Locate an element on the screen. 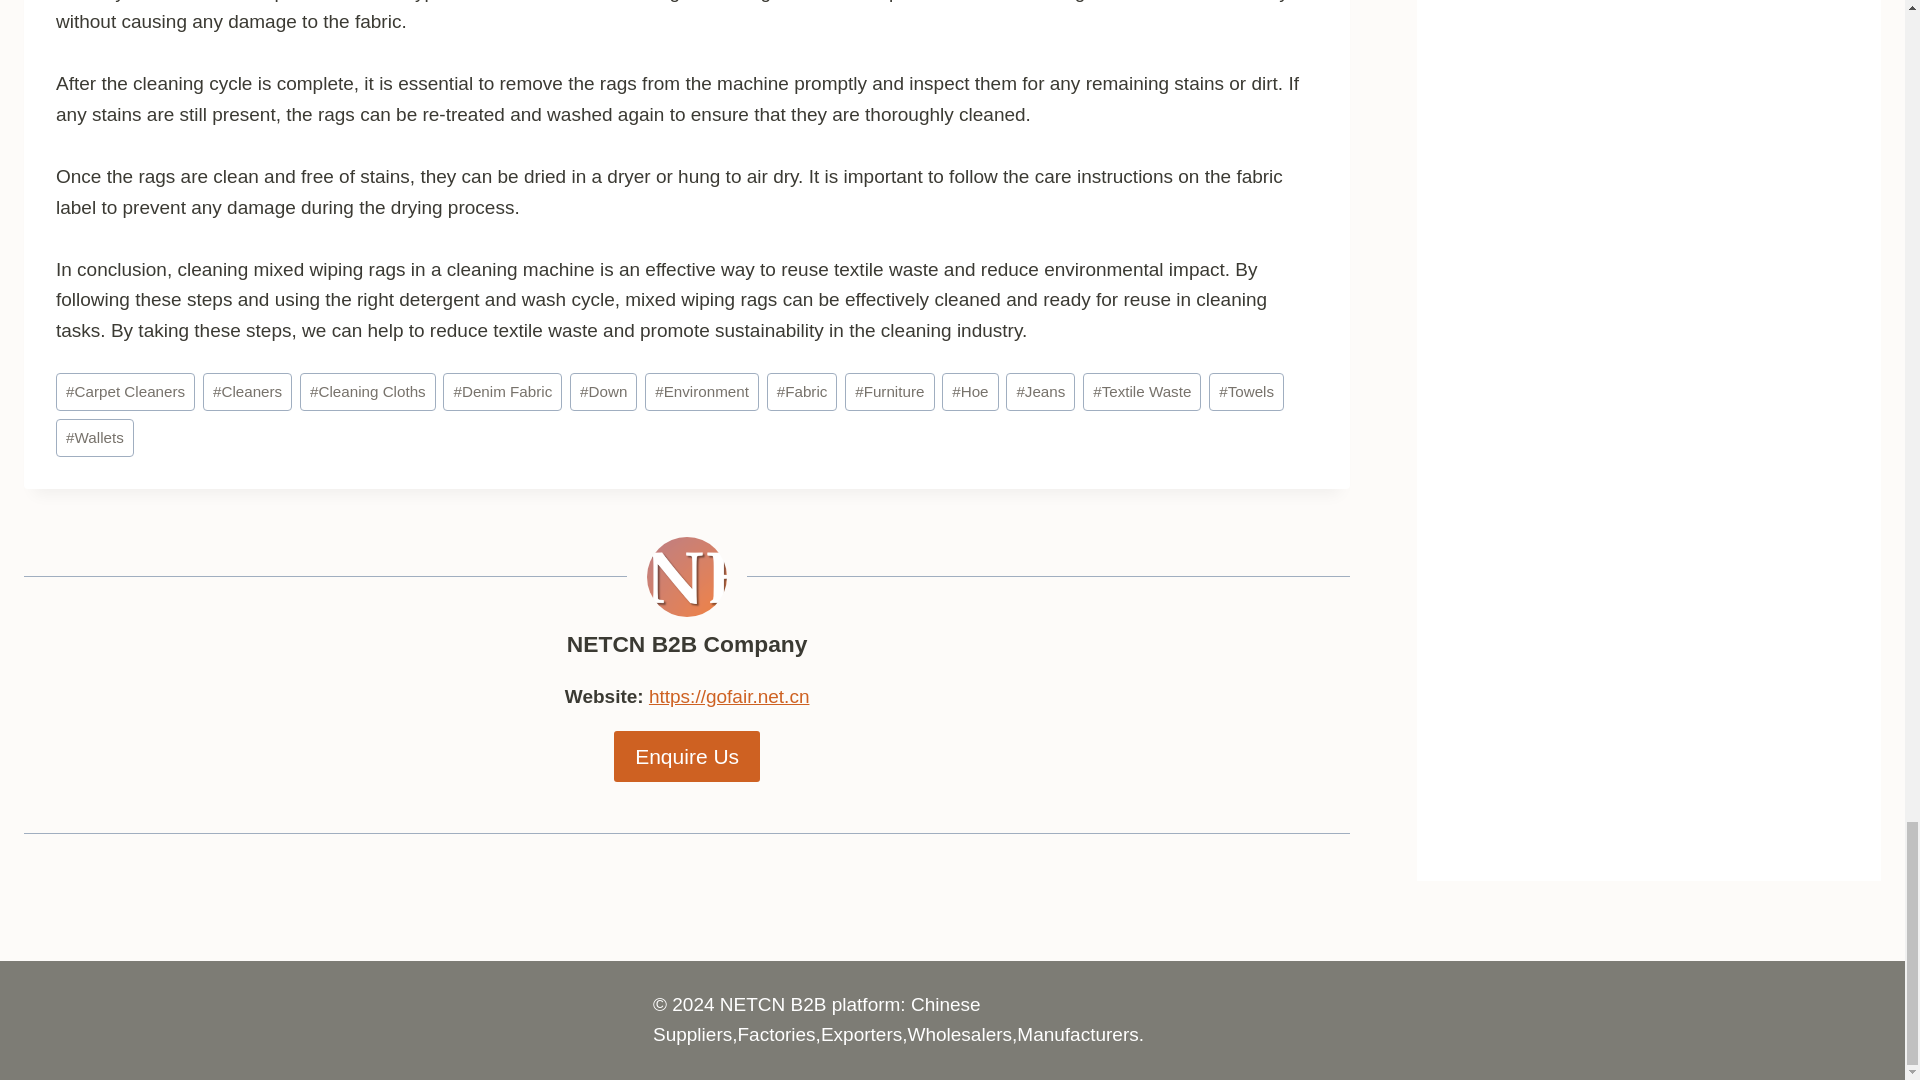 Image resolution: width=1920 pixels, height=1080 pixels. Denim Fabric is located at coordinates (502, 392).